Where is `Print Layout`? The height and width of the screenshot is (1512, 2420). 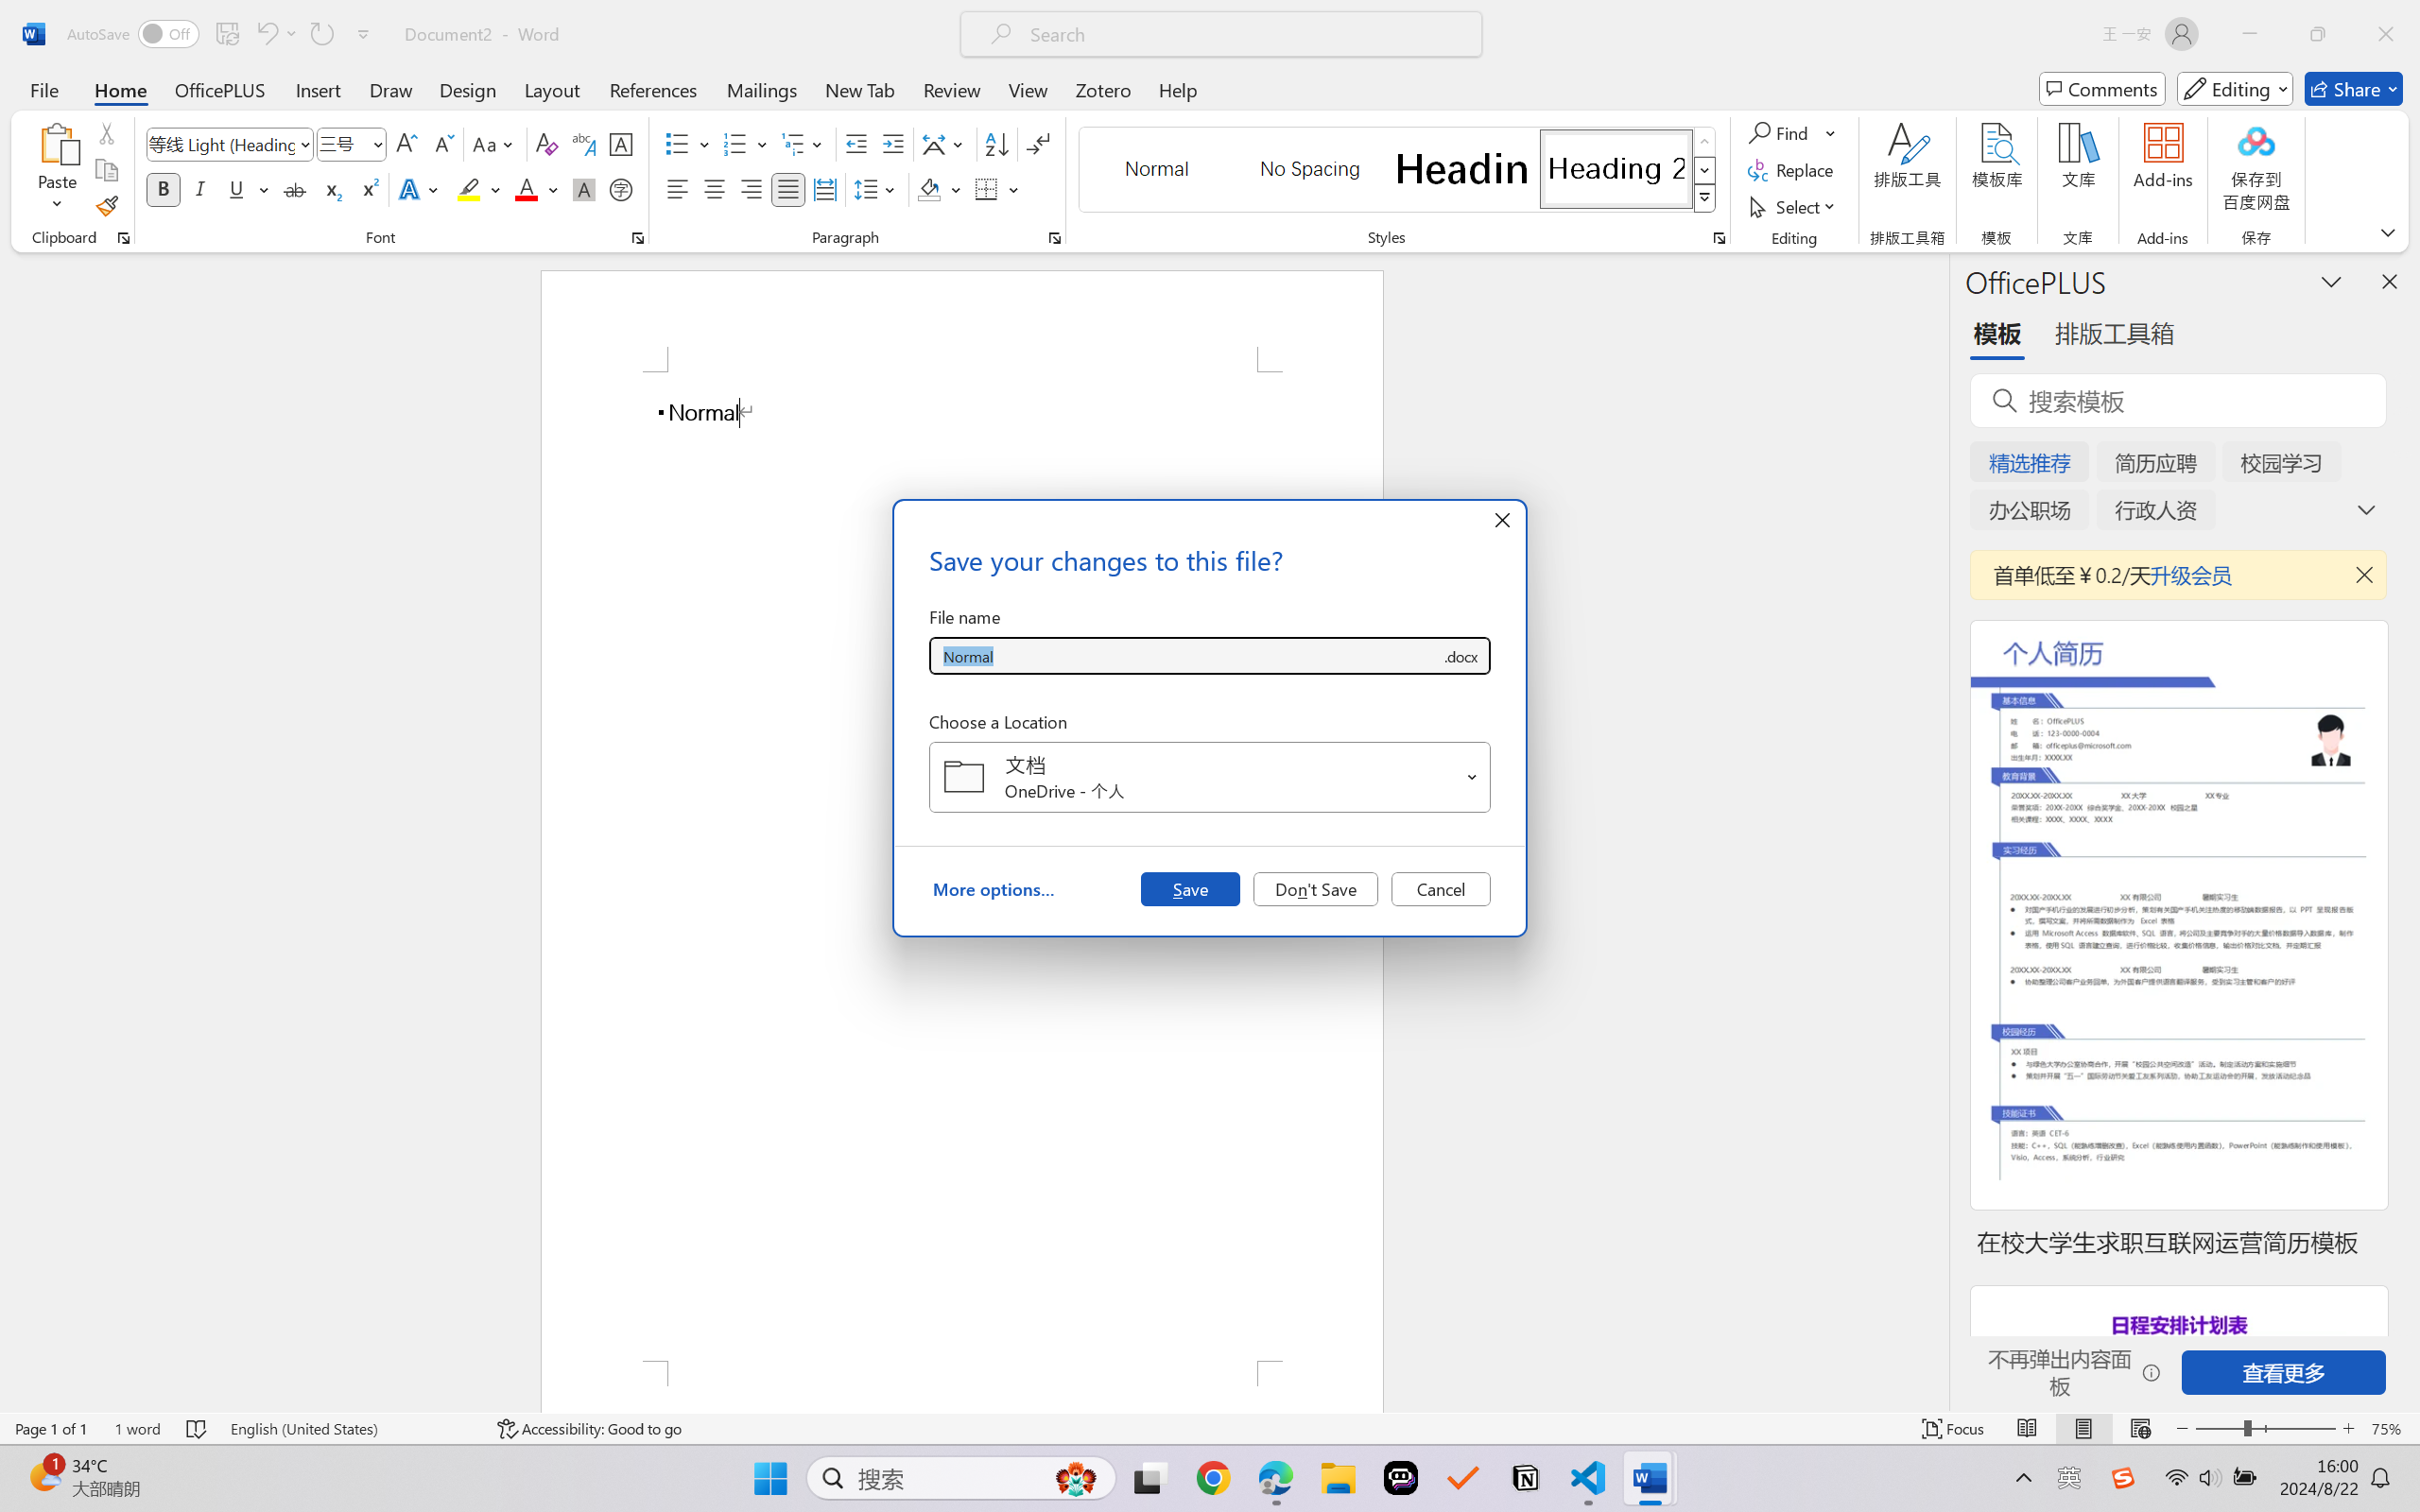
Print Layout is located at coordinates (2084, 1429).